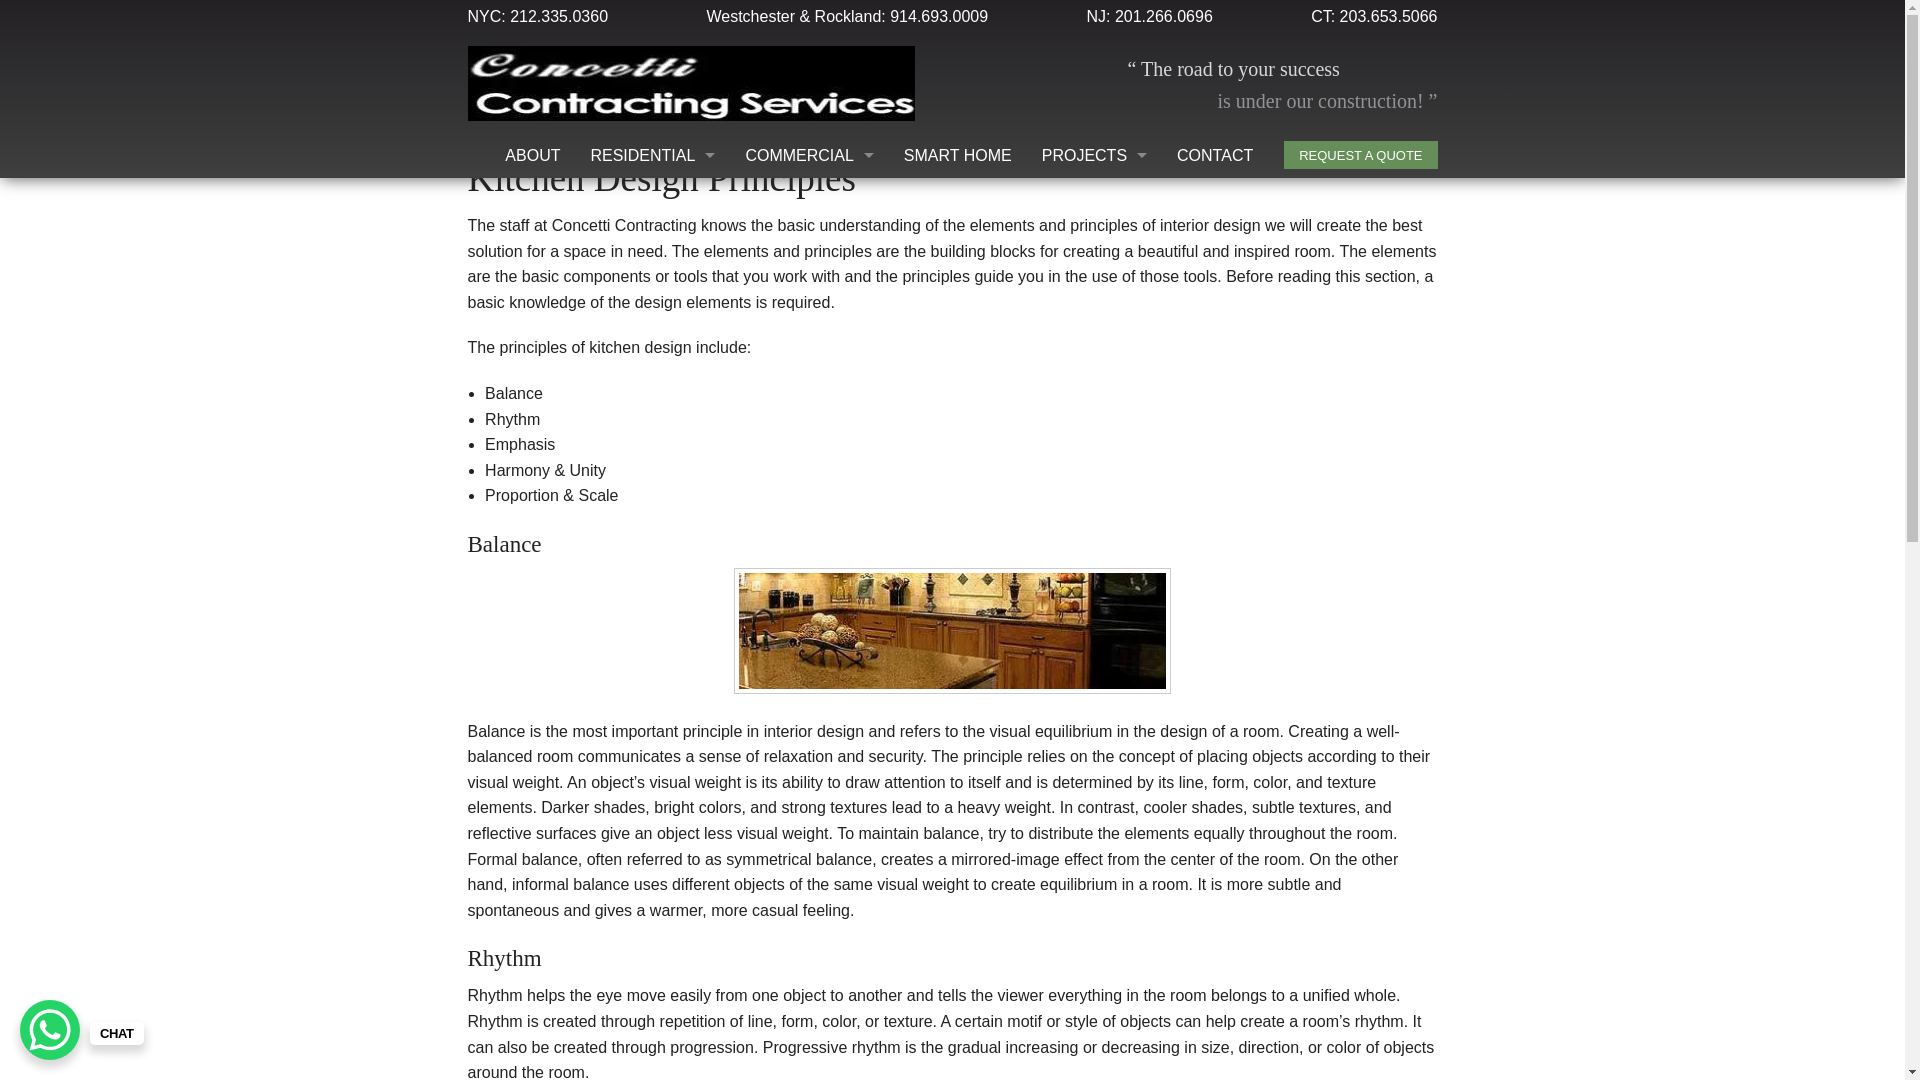 The height and width of the screenshot is (1080, 1920). I want to click on RESTAURANT CONSTRUCTION, so click(808, 200).